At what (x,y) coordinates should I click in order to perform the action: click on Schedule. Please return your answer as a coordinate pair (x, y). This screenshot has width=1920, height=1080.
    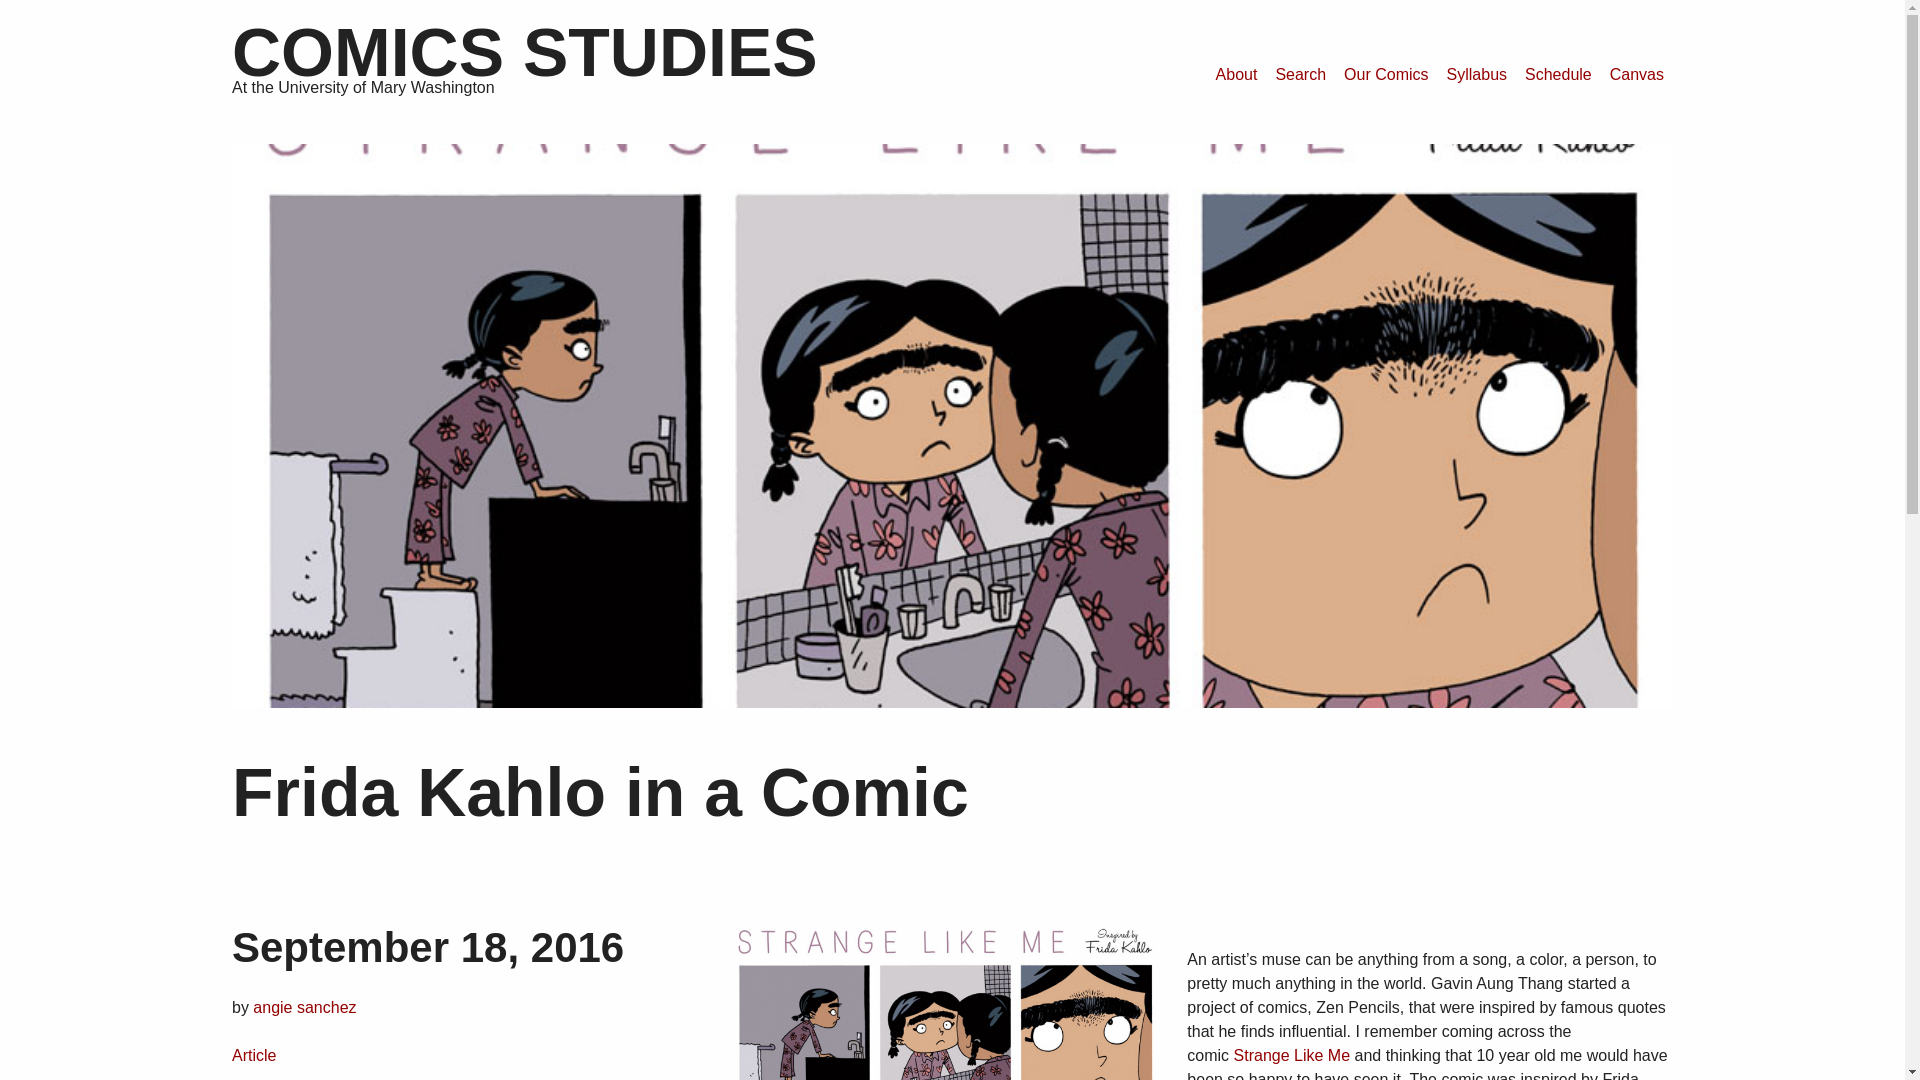
    Looking at the image, I should click on (1558, 75).